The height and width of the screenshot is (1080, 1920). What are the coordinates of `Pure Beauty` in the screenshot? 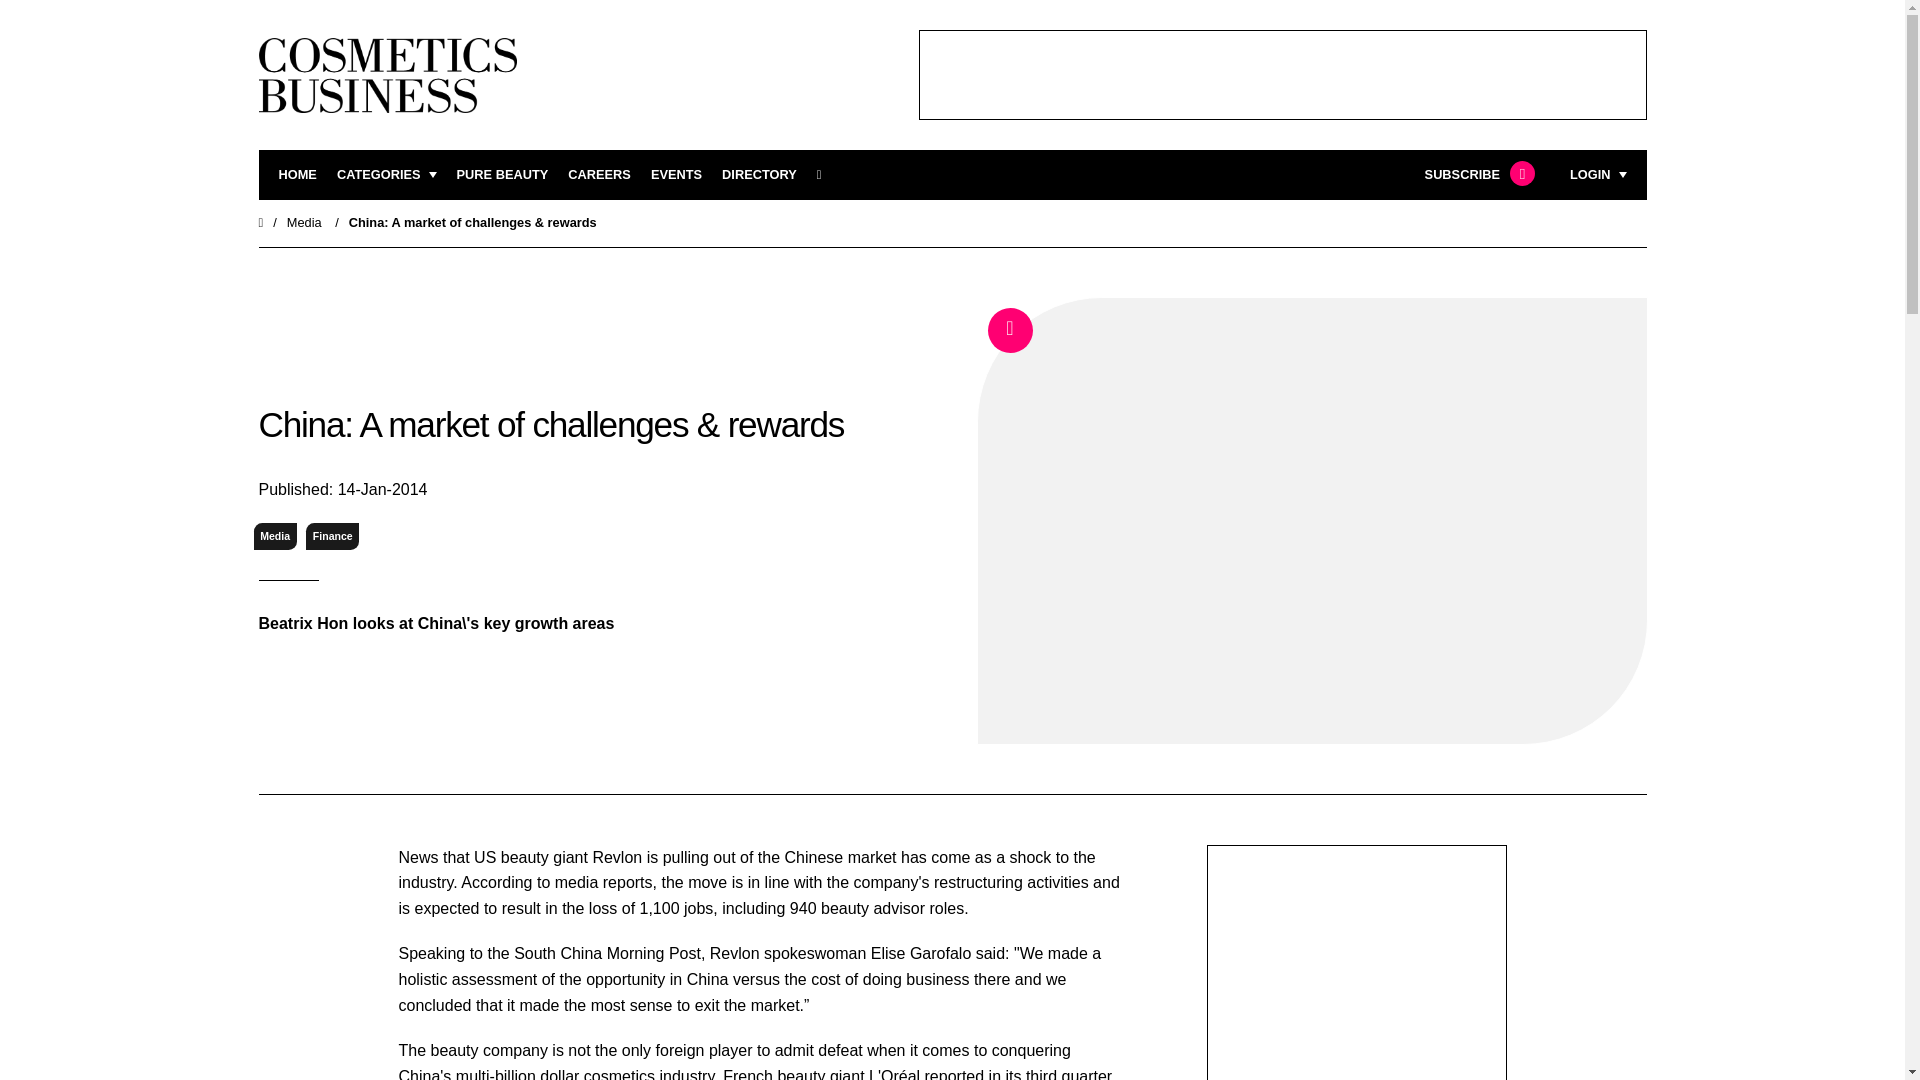 It's located at (502, 175).